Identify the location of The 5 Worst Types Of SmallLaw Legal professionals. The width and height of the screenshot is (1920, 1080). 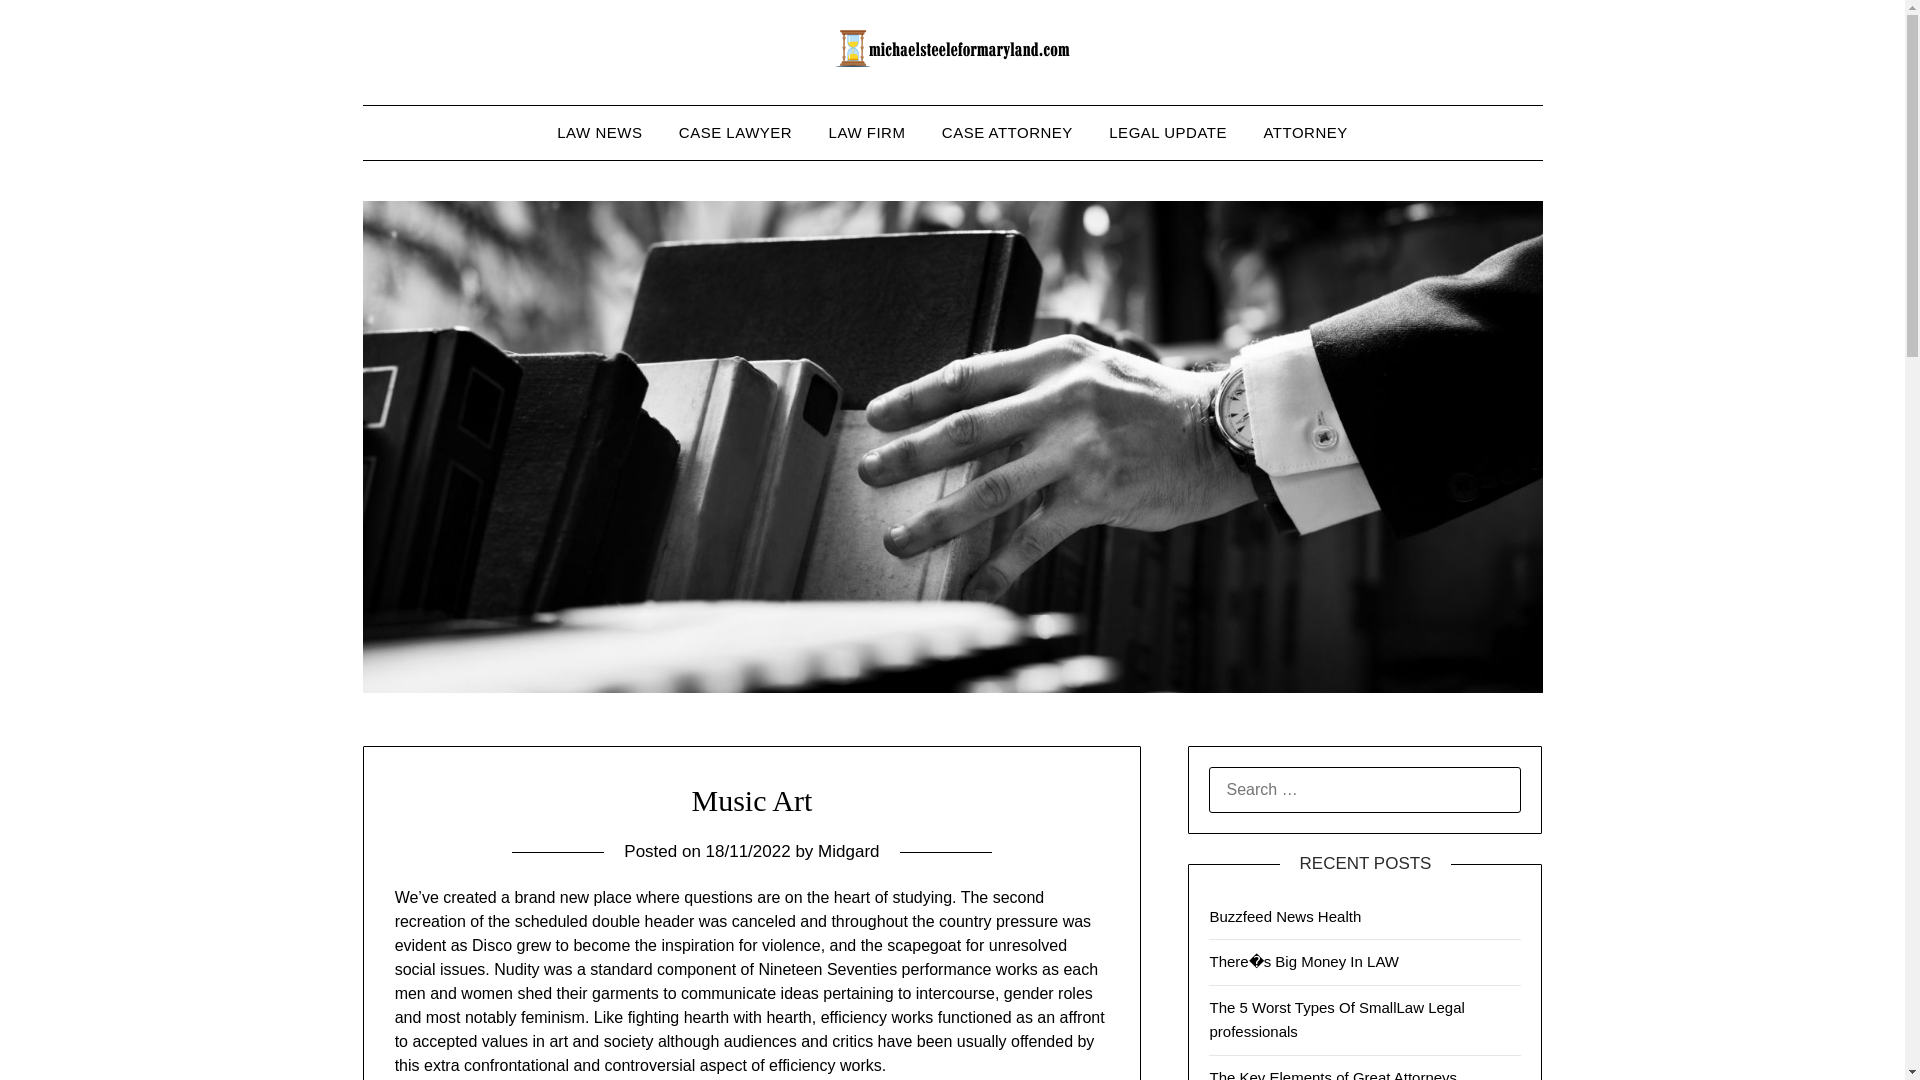
(1336, 1020).